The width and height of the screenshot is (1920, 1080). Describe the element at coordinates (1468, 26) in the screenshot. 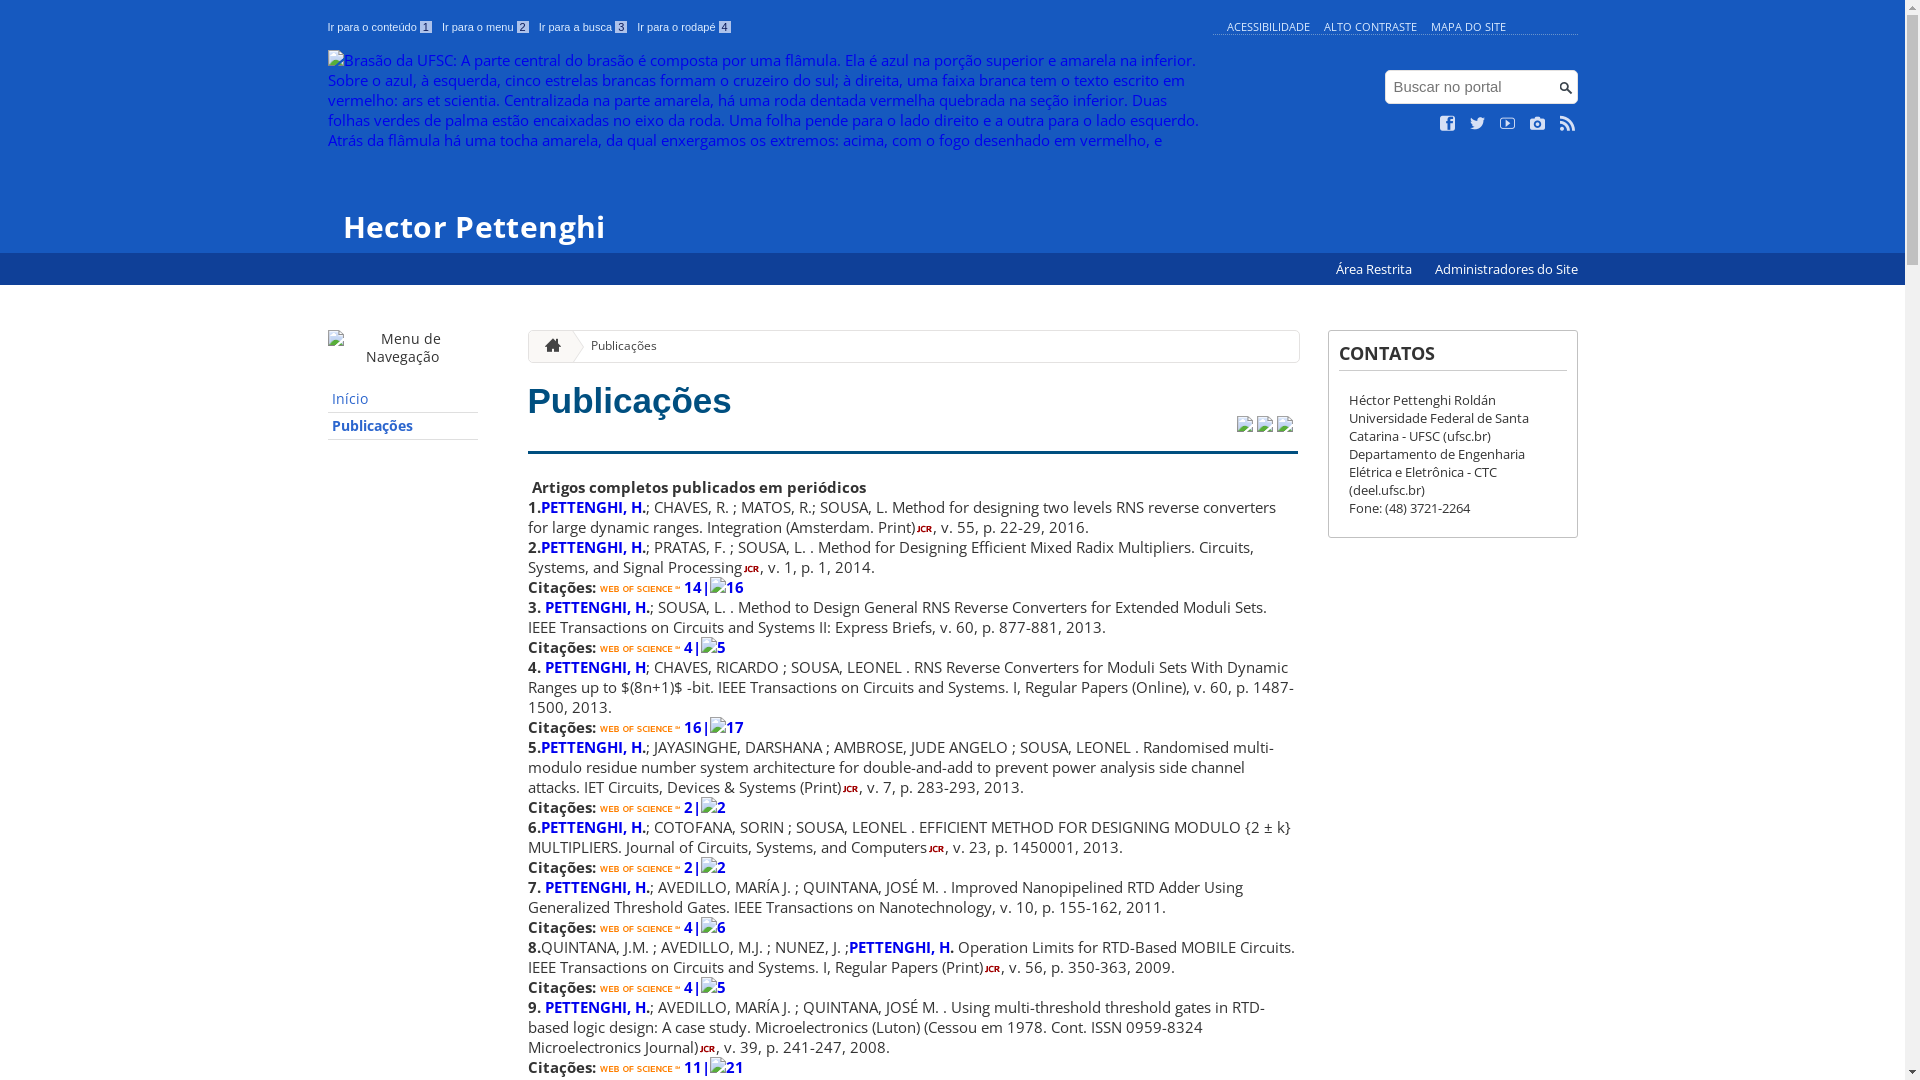

I see `MAPA DO SITE` at that location.